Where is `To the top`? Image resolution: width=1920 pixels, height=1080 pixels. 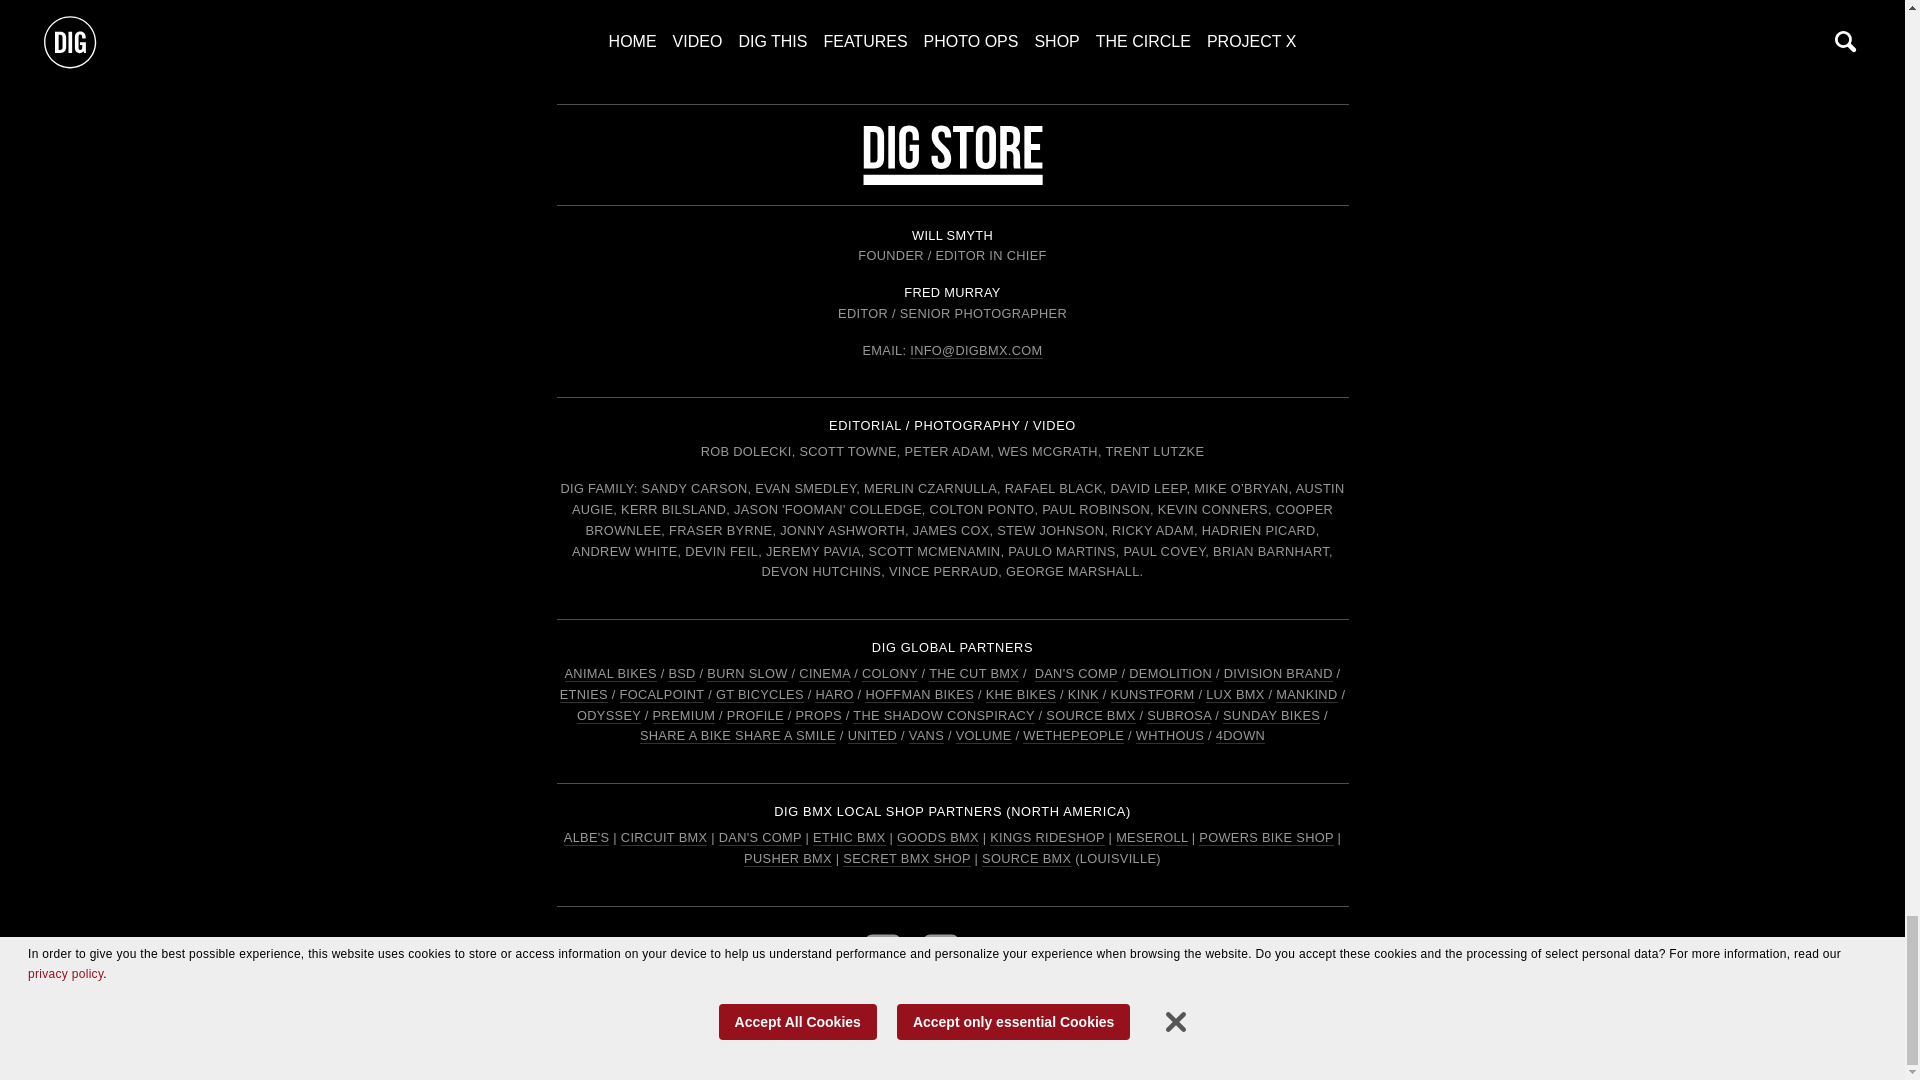 To the top is located at coordinates (952, 12).